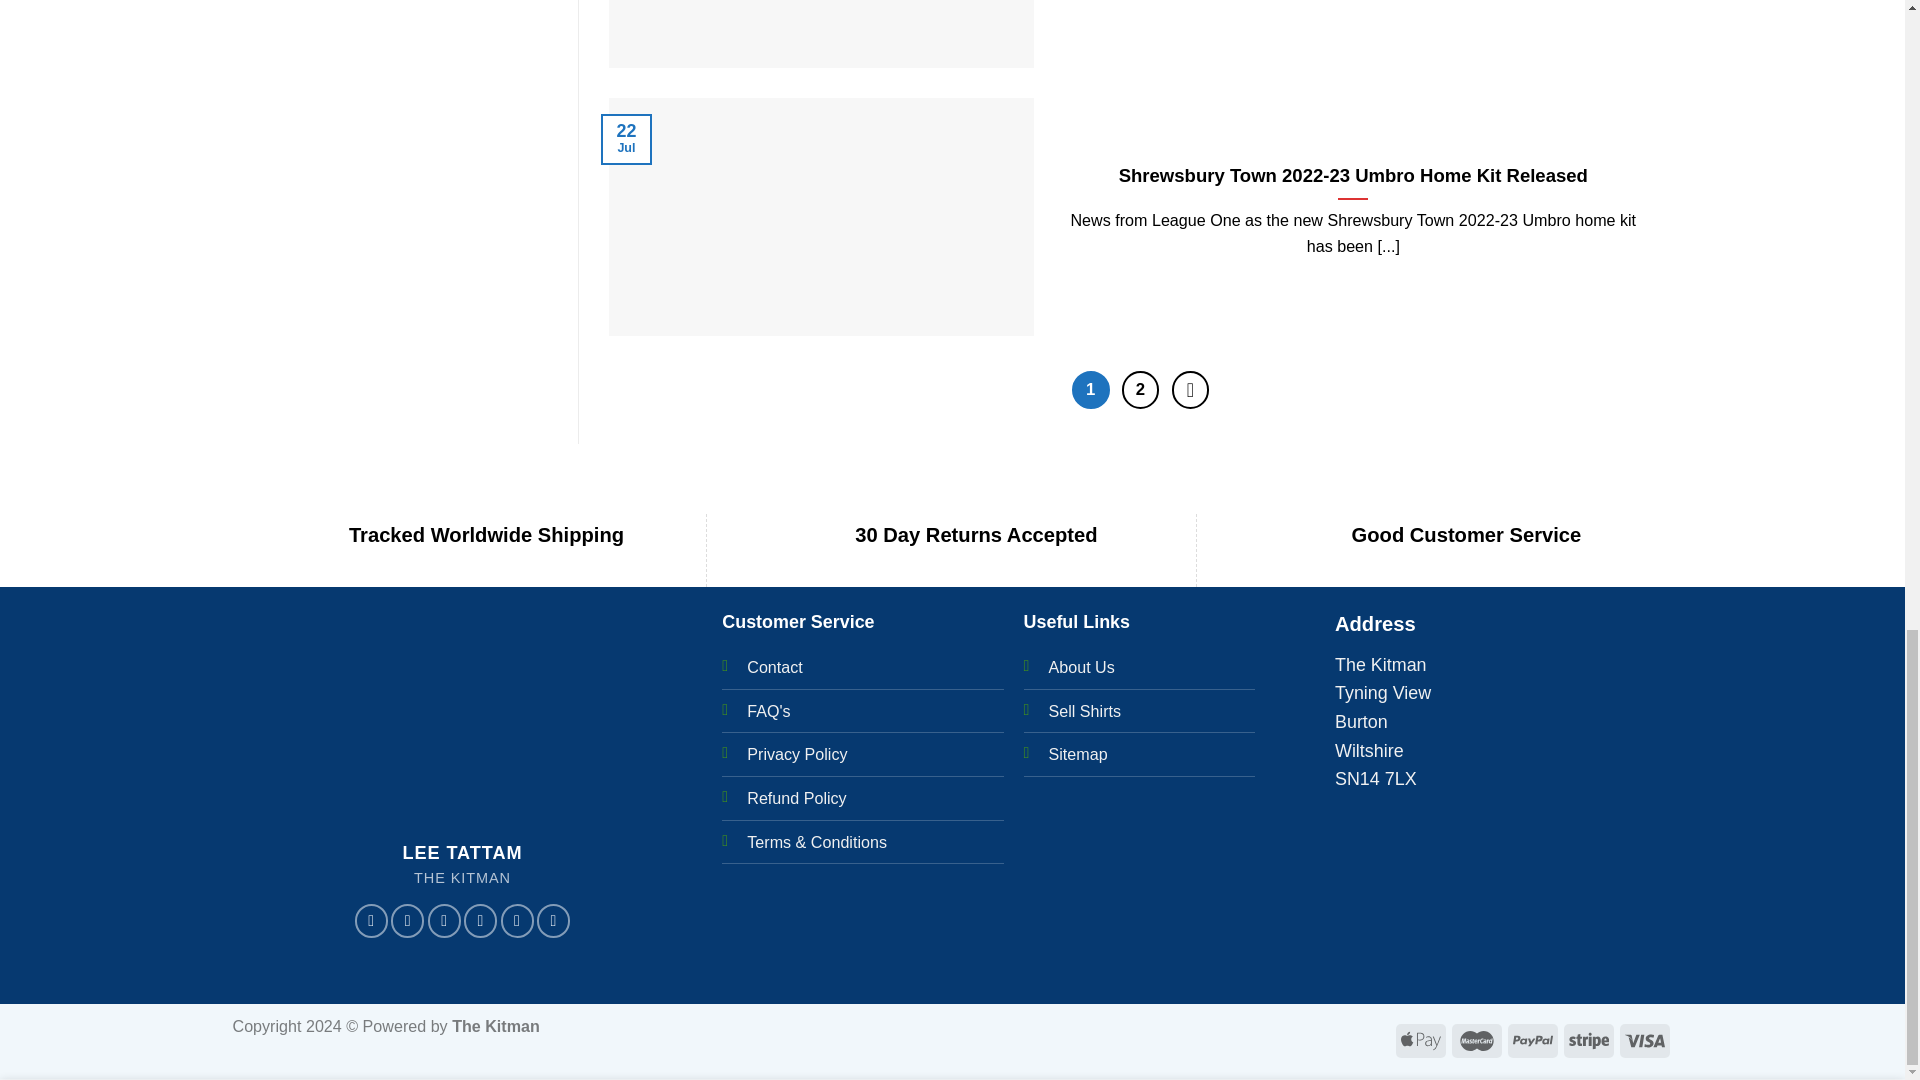 The image size is (1920, 1080). I want to click on Follow on Instagram, so click(408, 920).